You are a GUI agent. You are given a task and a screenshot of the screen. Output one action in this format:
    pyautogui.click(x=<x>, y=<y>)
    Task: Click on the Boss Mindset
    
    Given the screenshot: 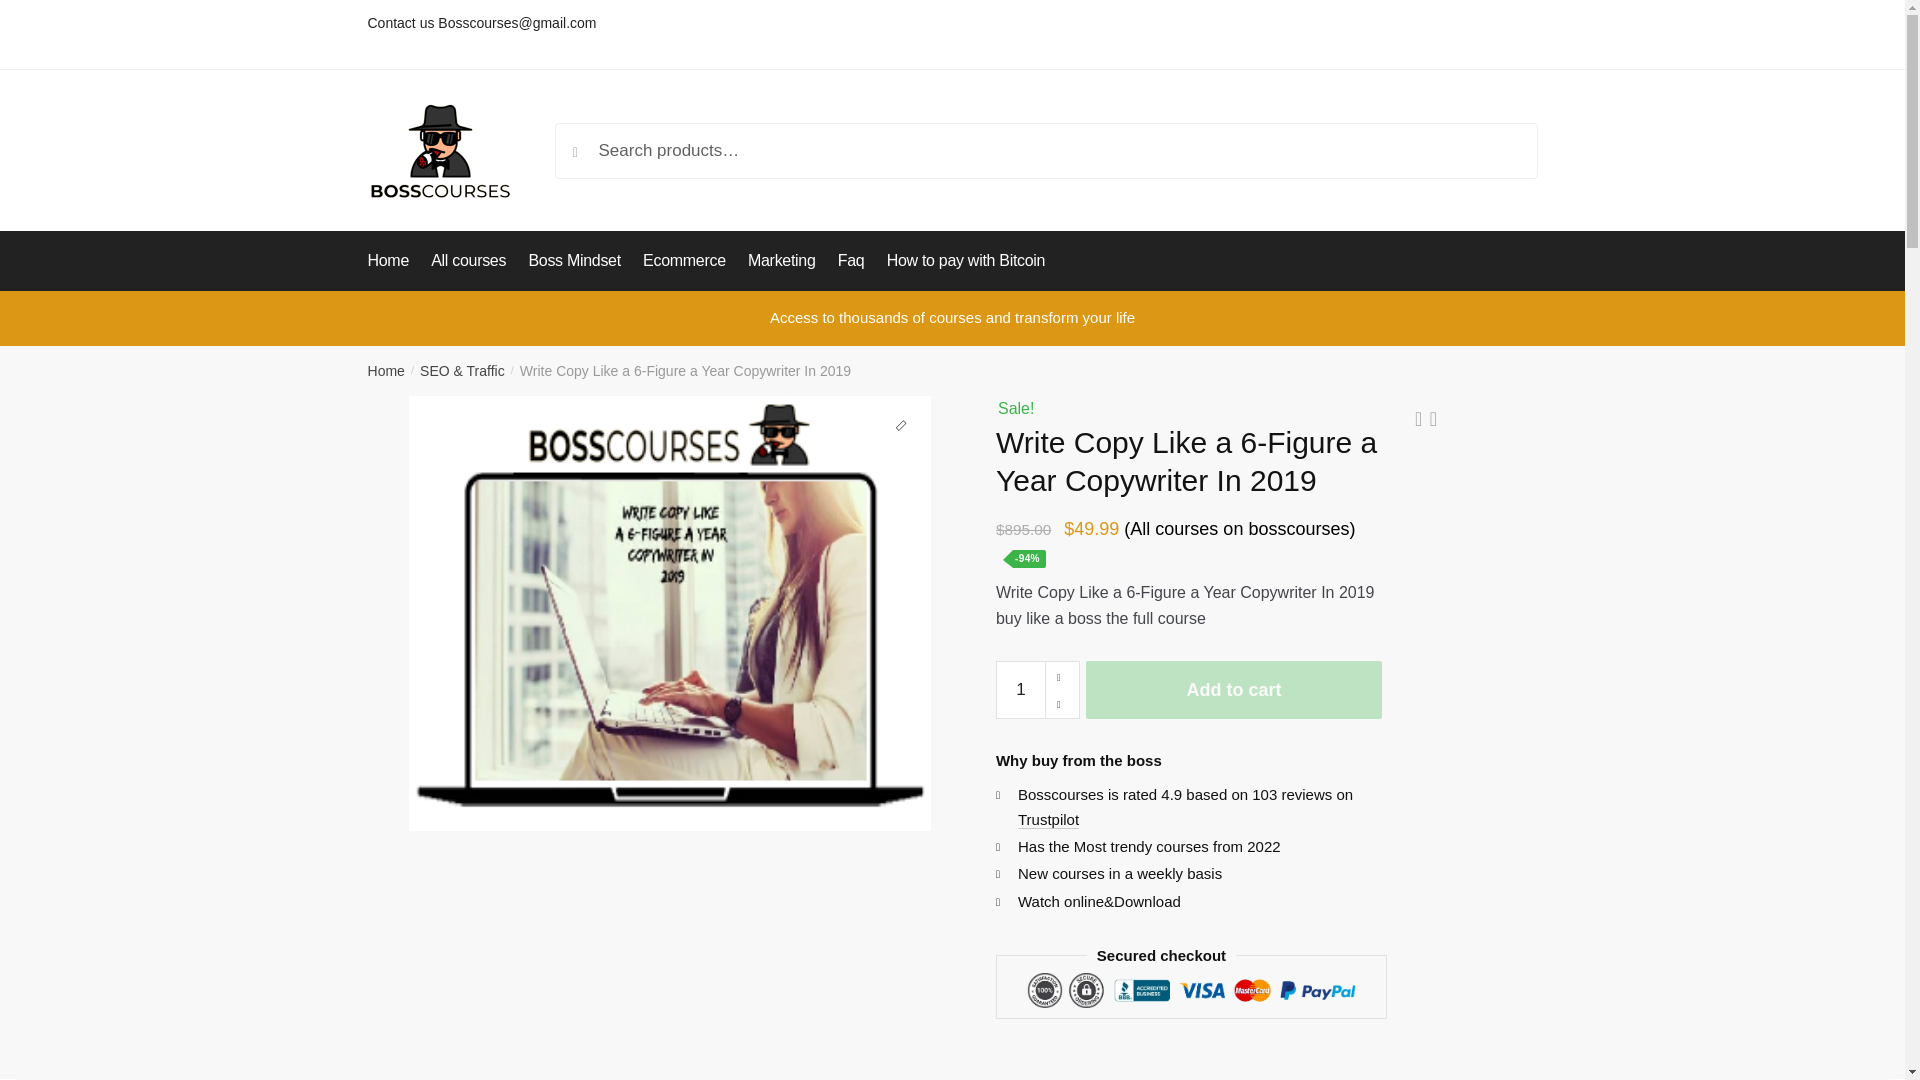 What is the action you would take?
    pyautogui.click(x=574, y=260)
    